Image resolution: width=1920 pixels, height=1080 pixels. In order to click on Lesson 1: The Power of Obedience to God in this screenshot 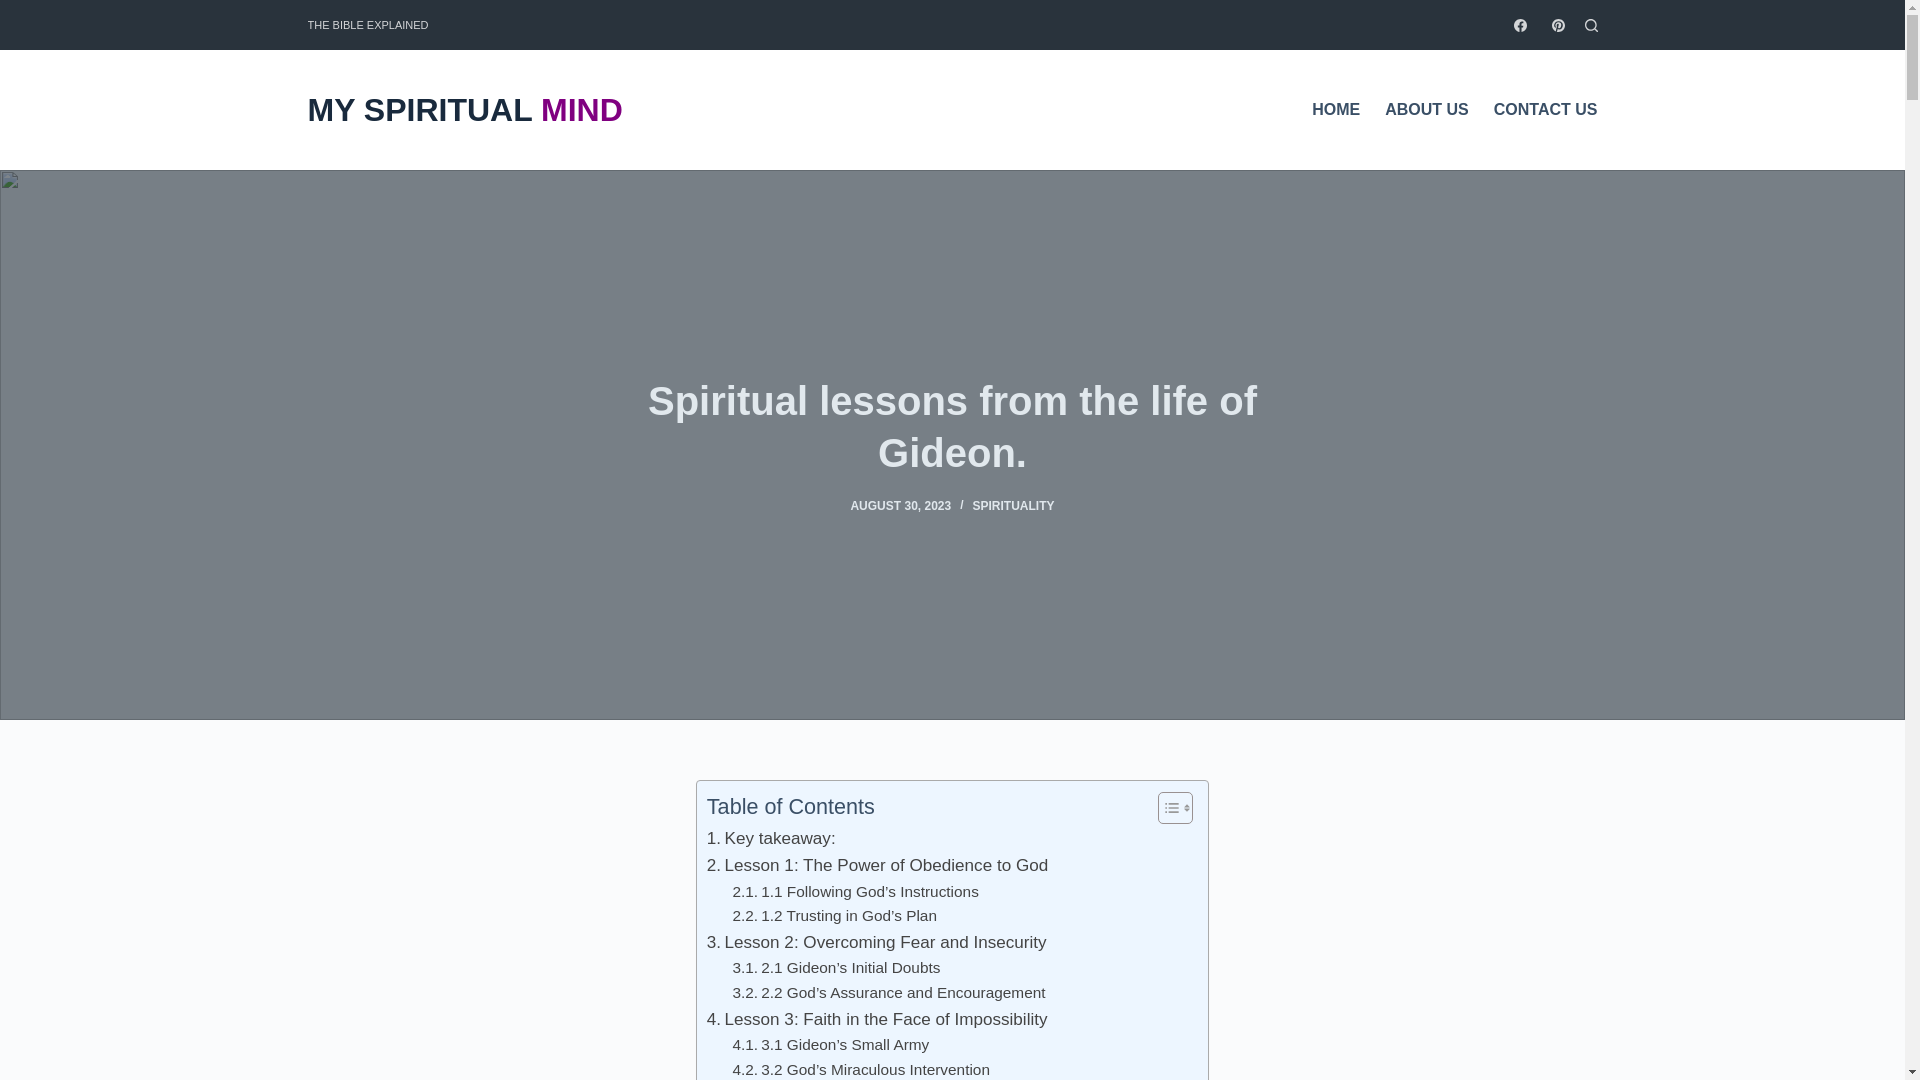, I will do `click(877, 866)`.